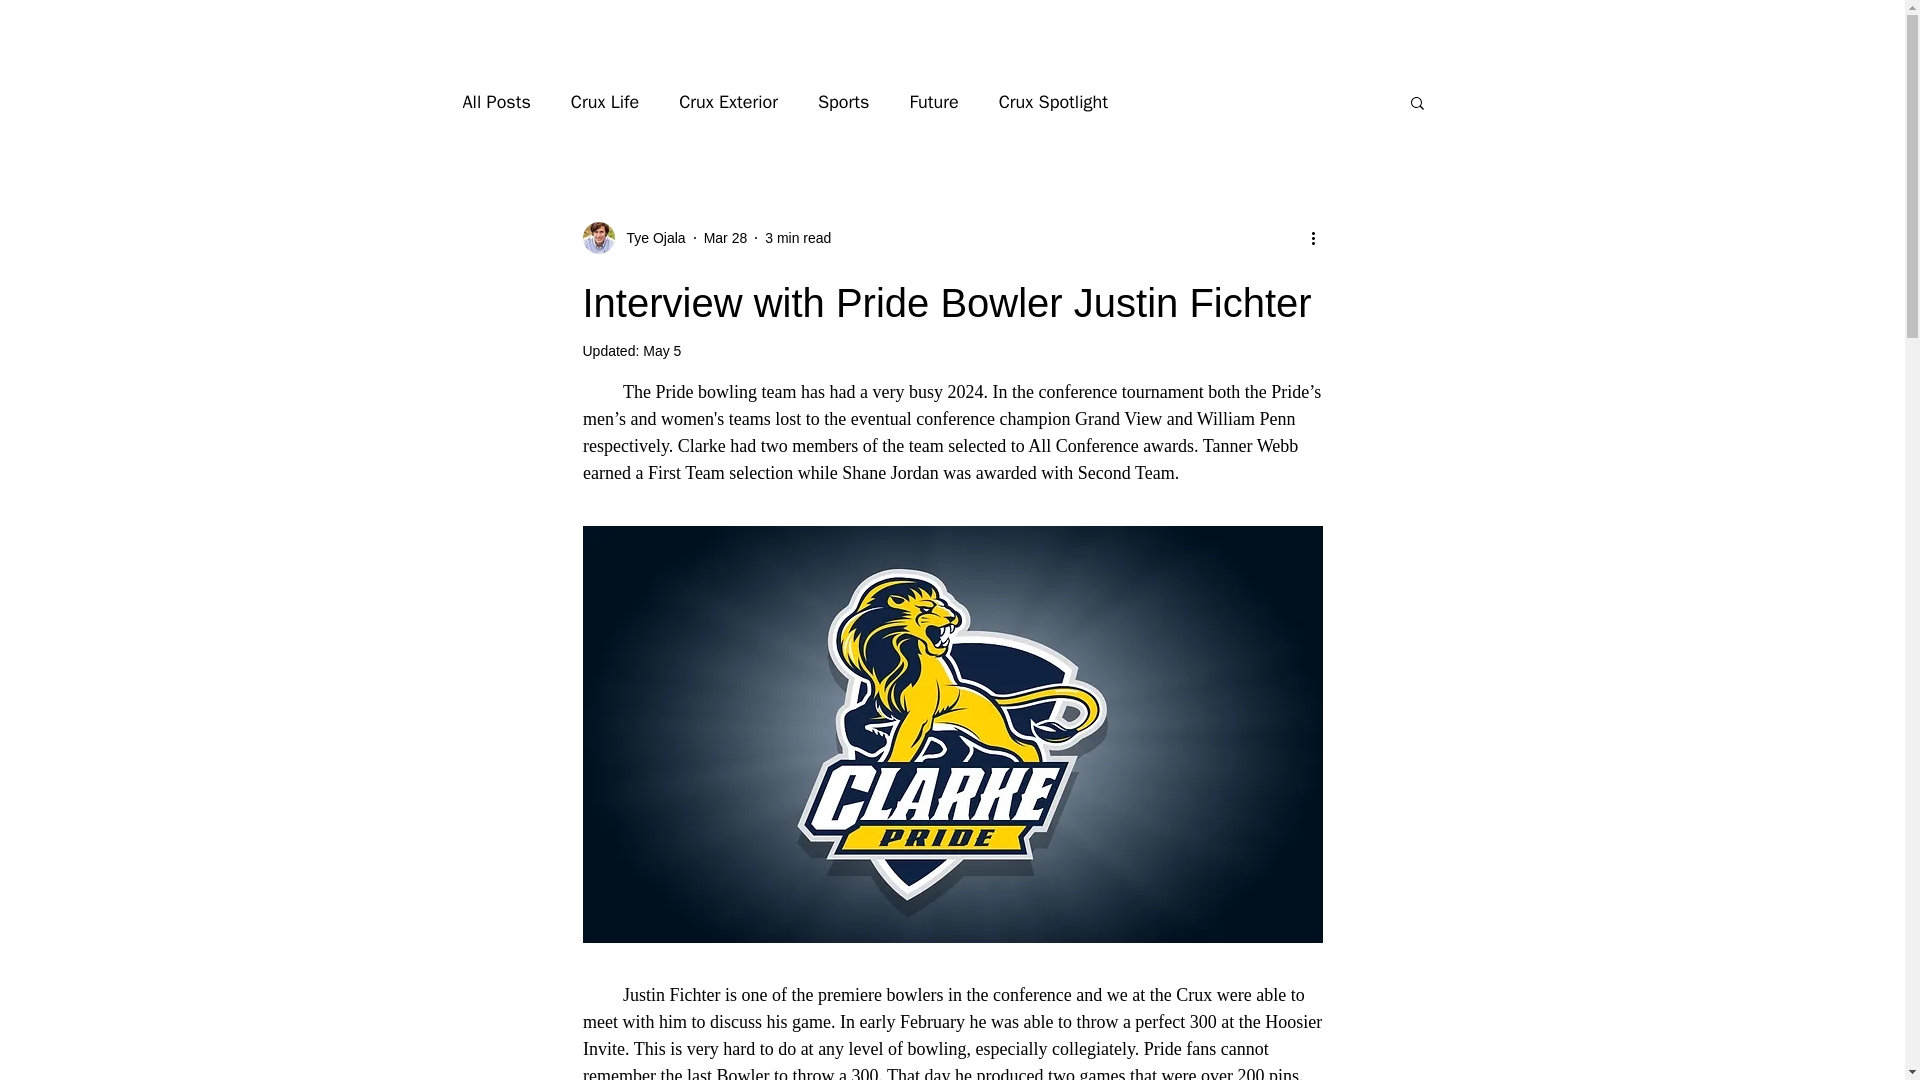 This screenshot has width=1920, height=1080. I want to click on 3 min read, so click(798, 238).